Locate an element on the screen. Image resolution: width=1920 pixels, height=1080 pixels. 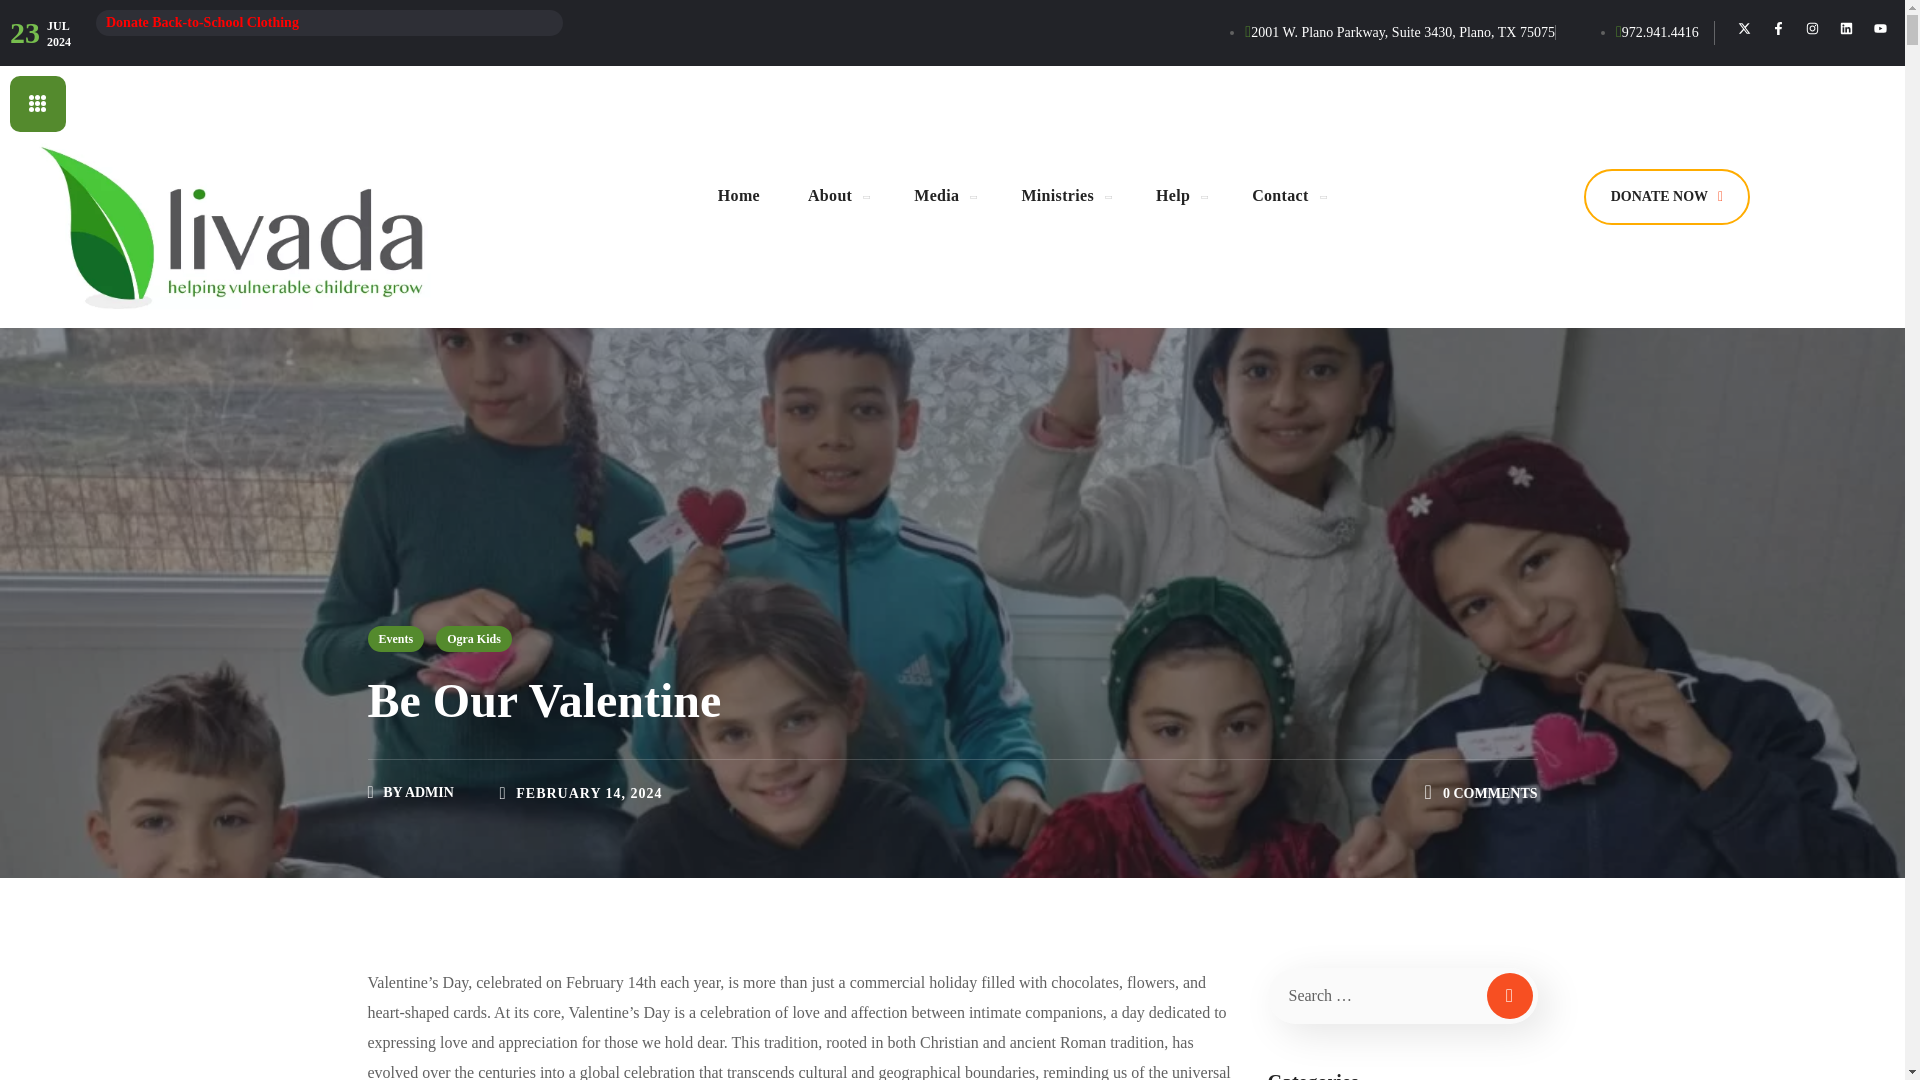
2001 W. Plano Parkway, Suite 3430, Plano, TX 75075 is located at coordinates (1400, 32).